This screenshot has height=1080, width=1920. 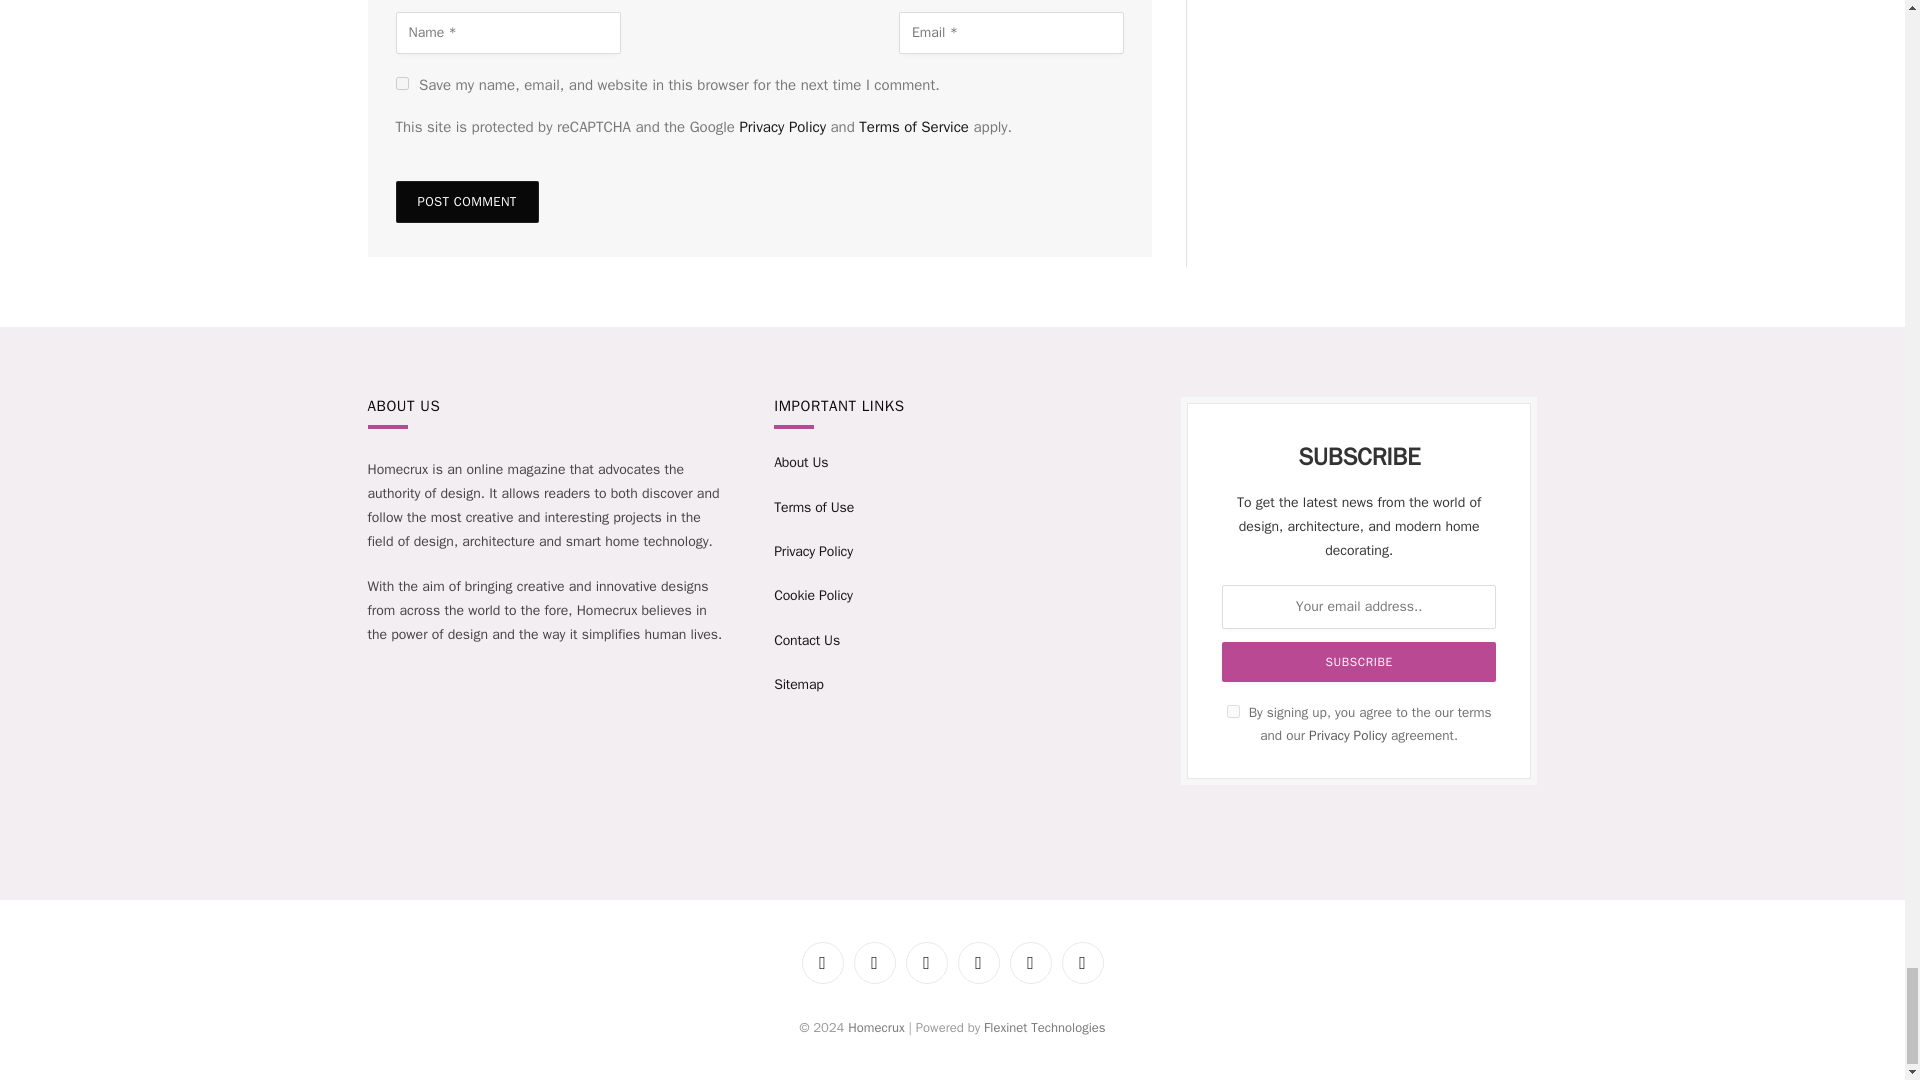 I want to click on Post Comment, so click(x=467, y=202).